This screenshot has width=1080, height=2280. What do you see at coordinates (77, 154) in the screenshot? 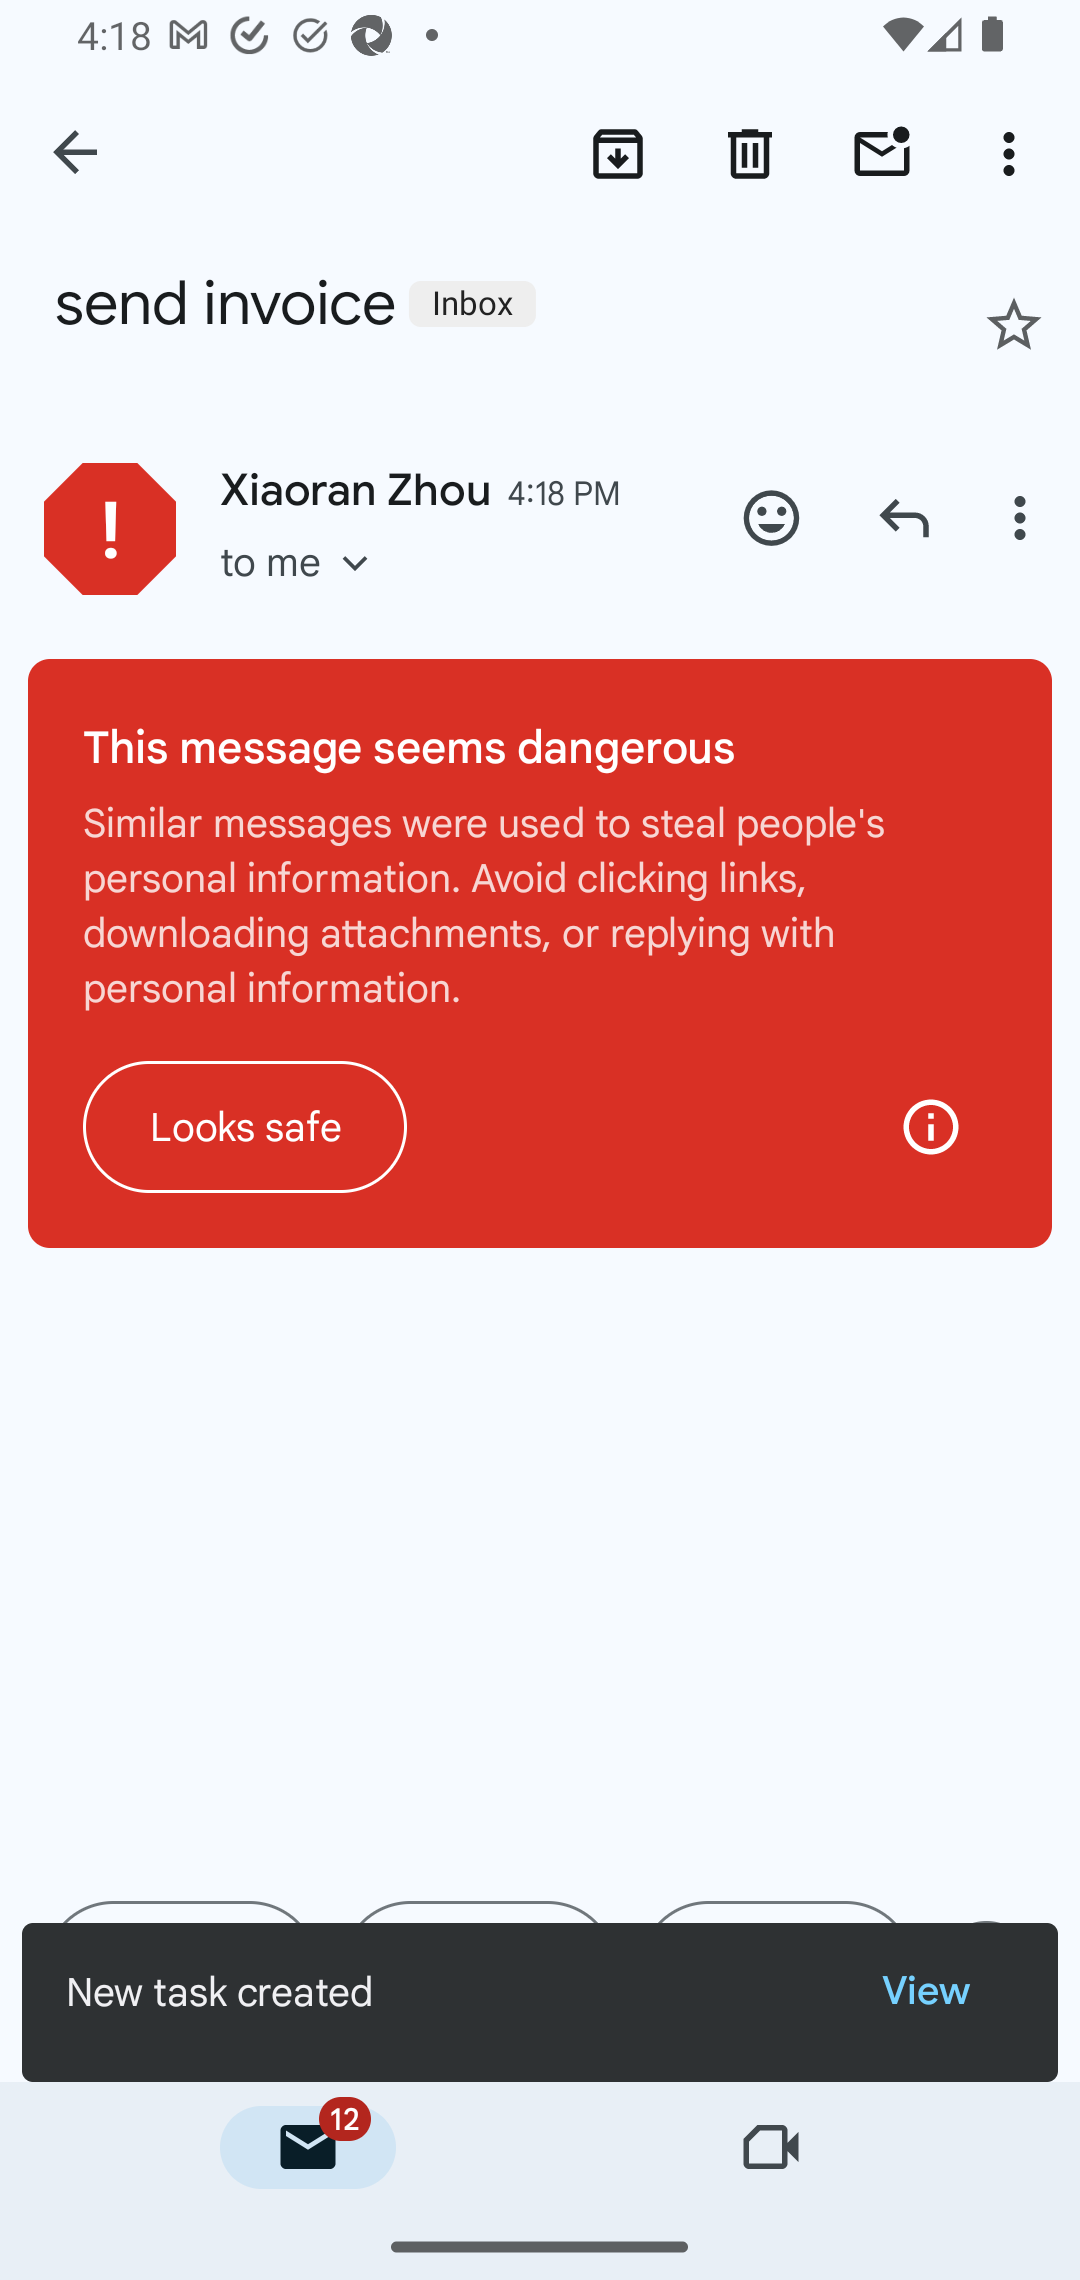
I see `Navigate up` at bounding box center [77, 154].